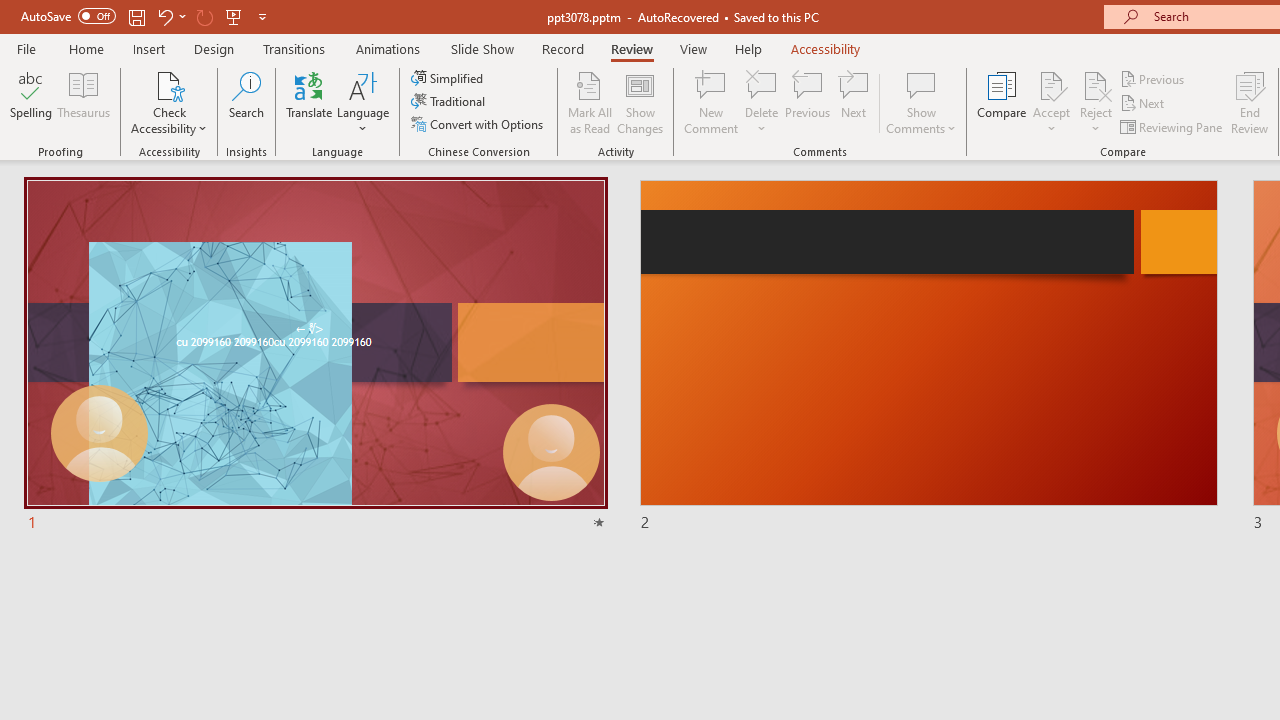  Describe the element at coordinates (921, 102) in the screenshot. I see `Show Comments` at that location.